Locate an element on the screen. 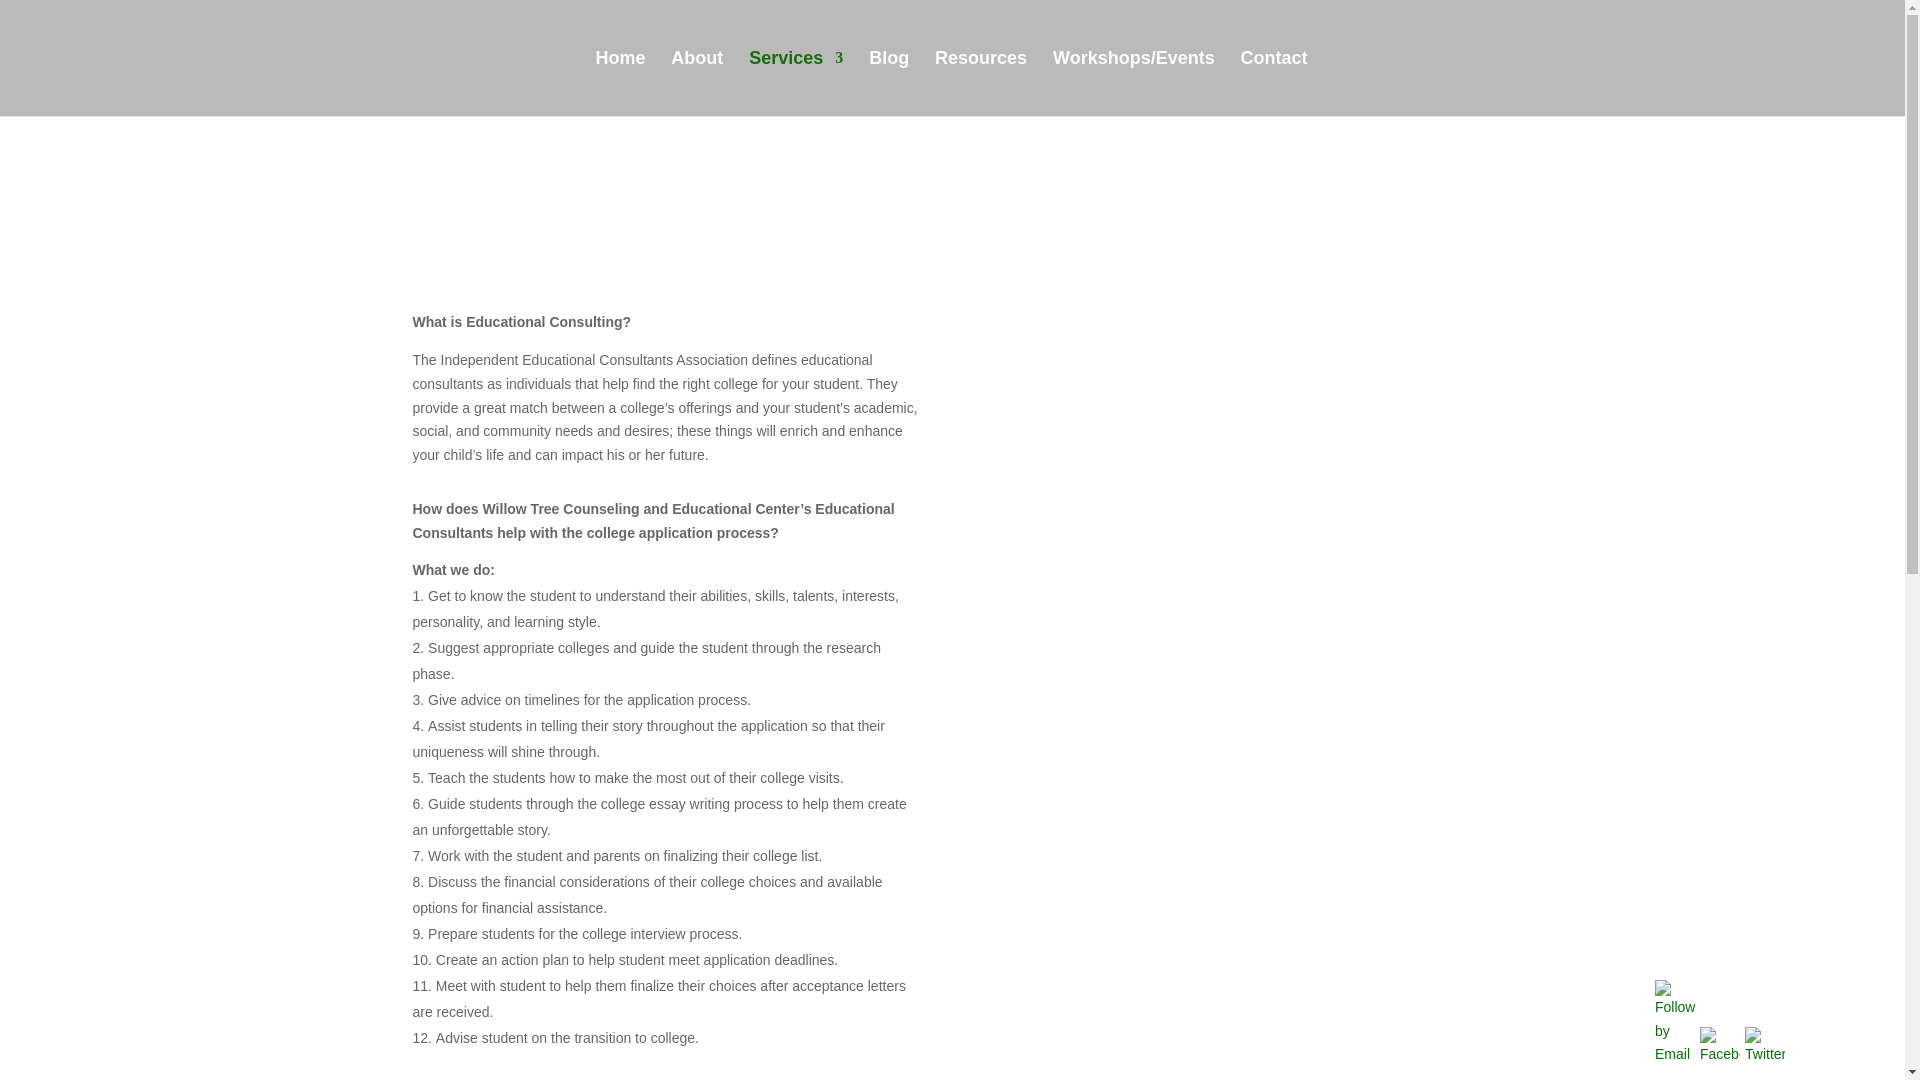 The image size is (1920, 1080). Services is located at coordinates (795, 82).